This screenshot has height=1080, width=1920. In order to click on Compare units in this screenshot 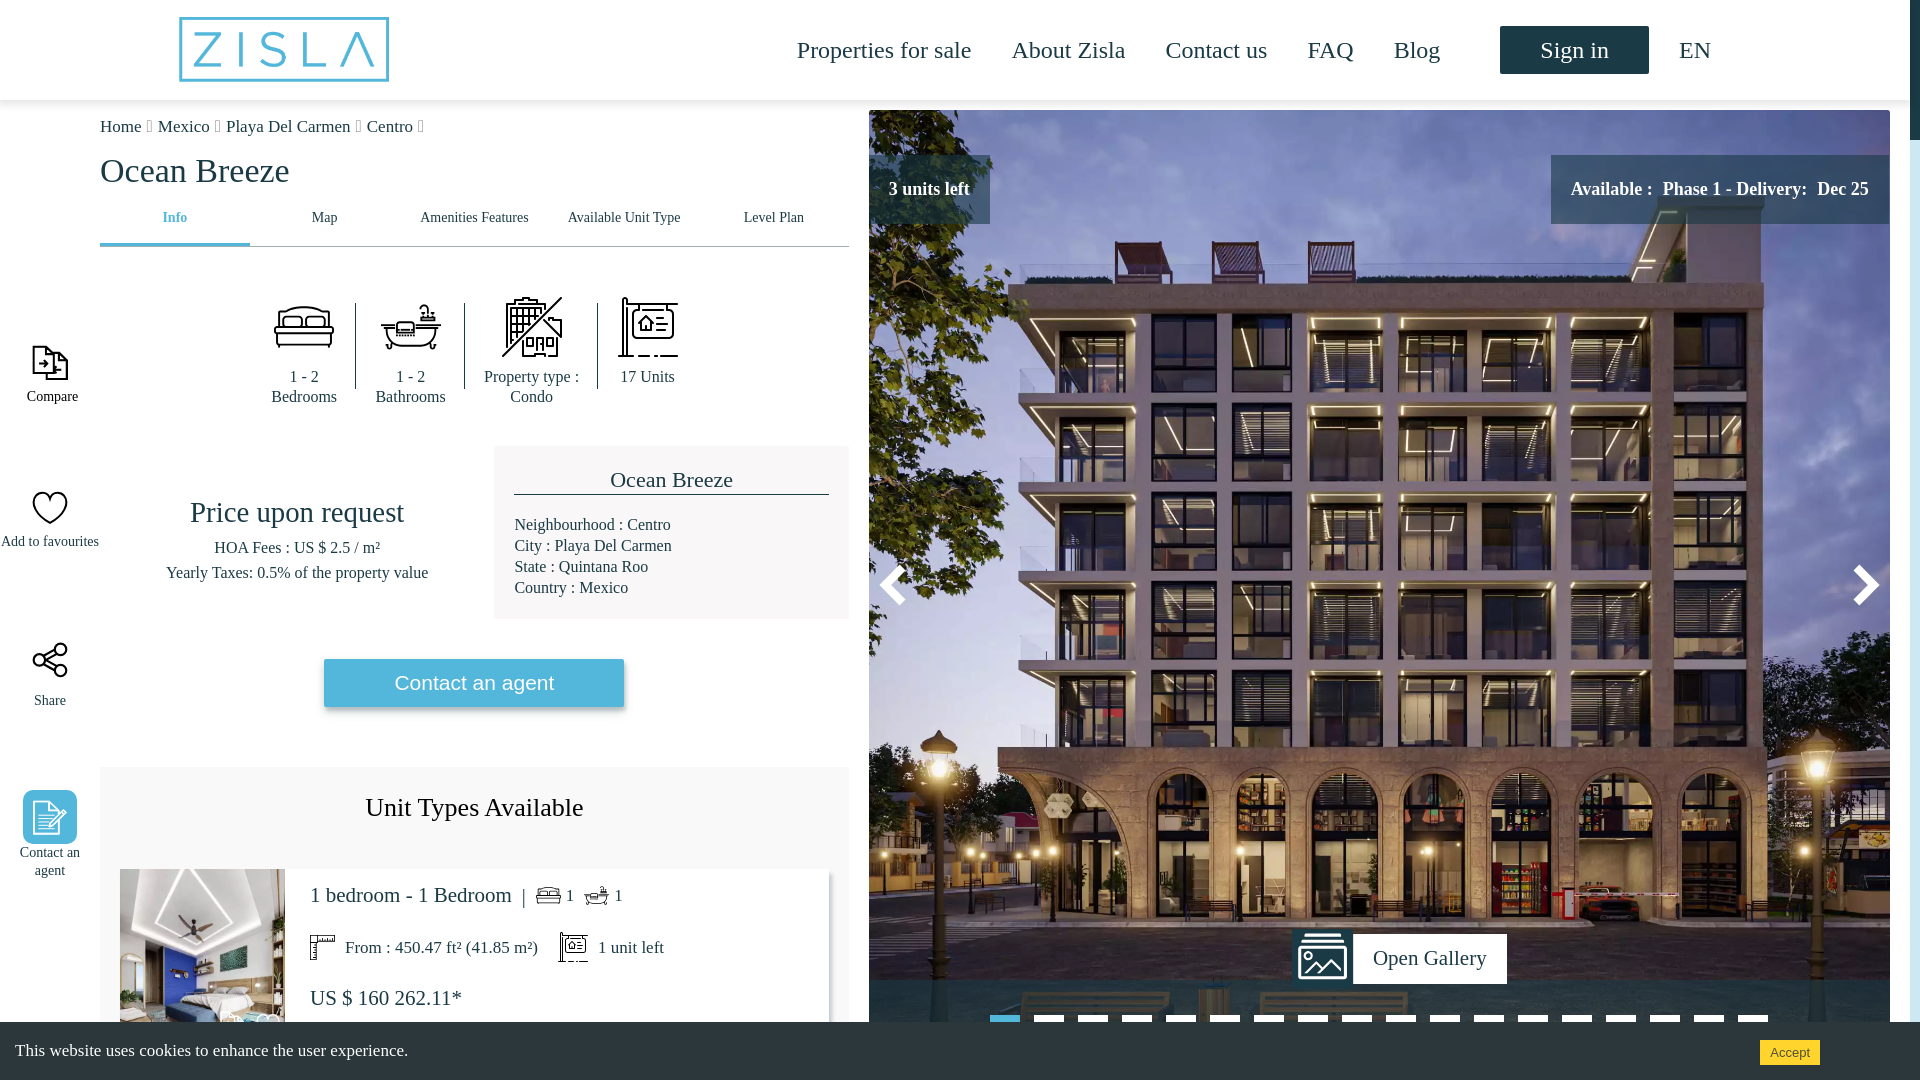, I will do `click(232, 1022)`.